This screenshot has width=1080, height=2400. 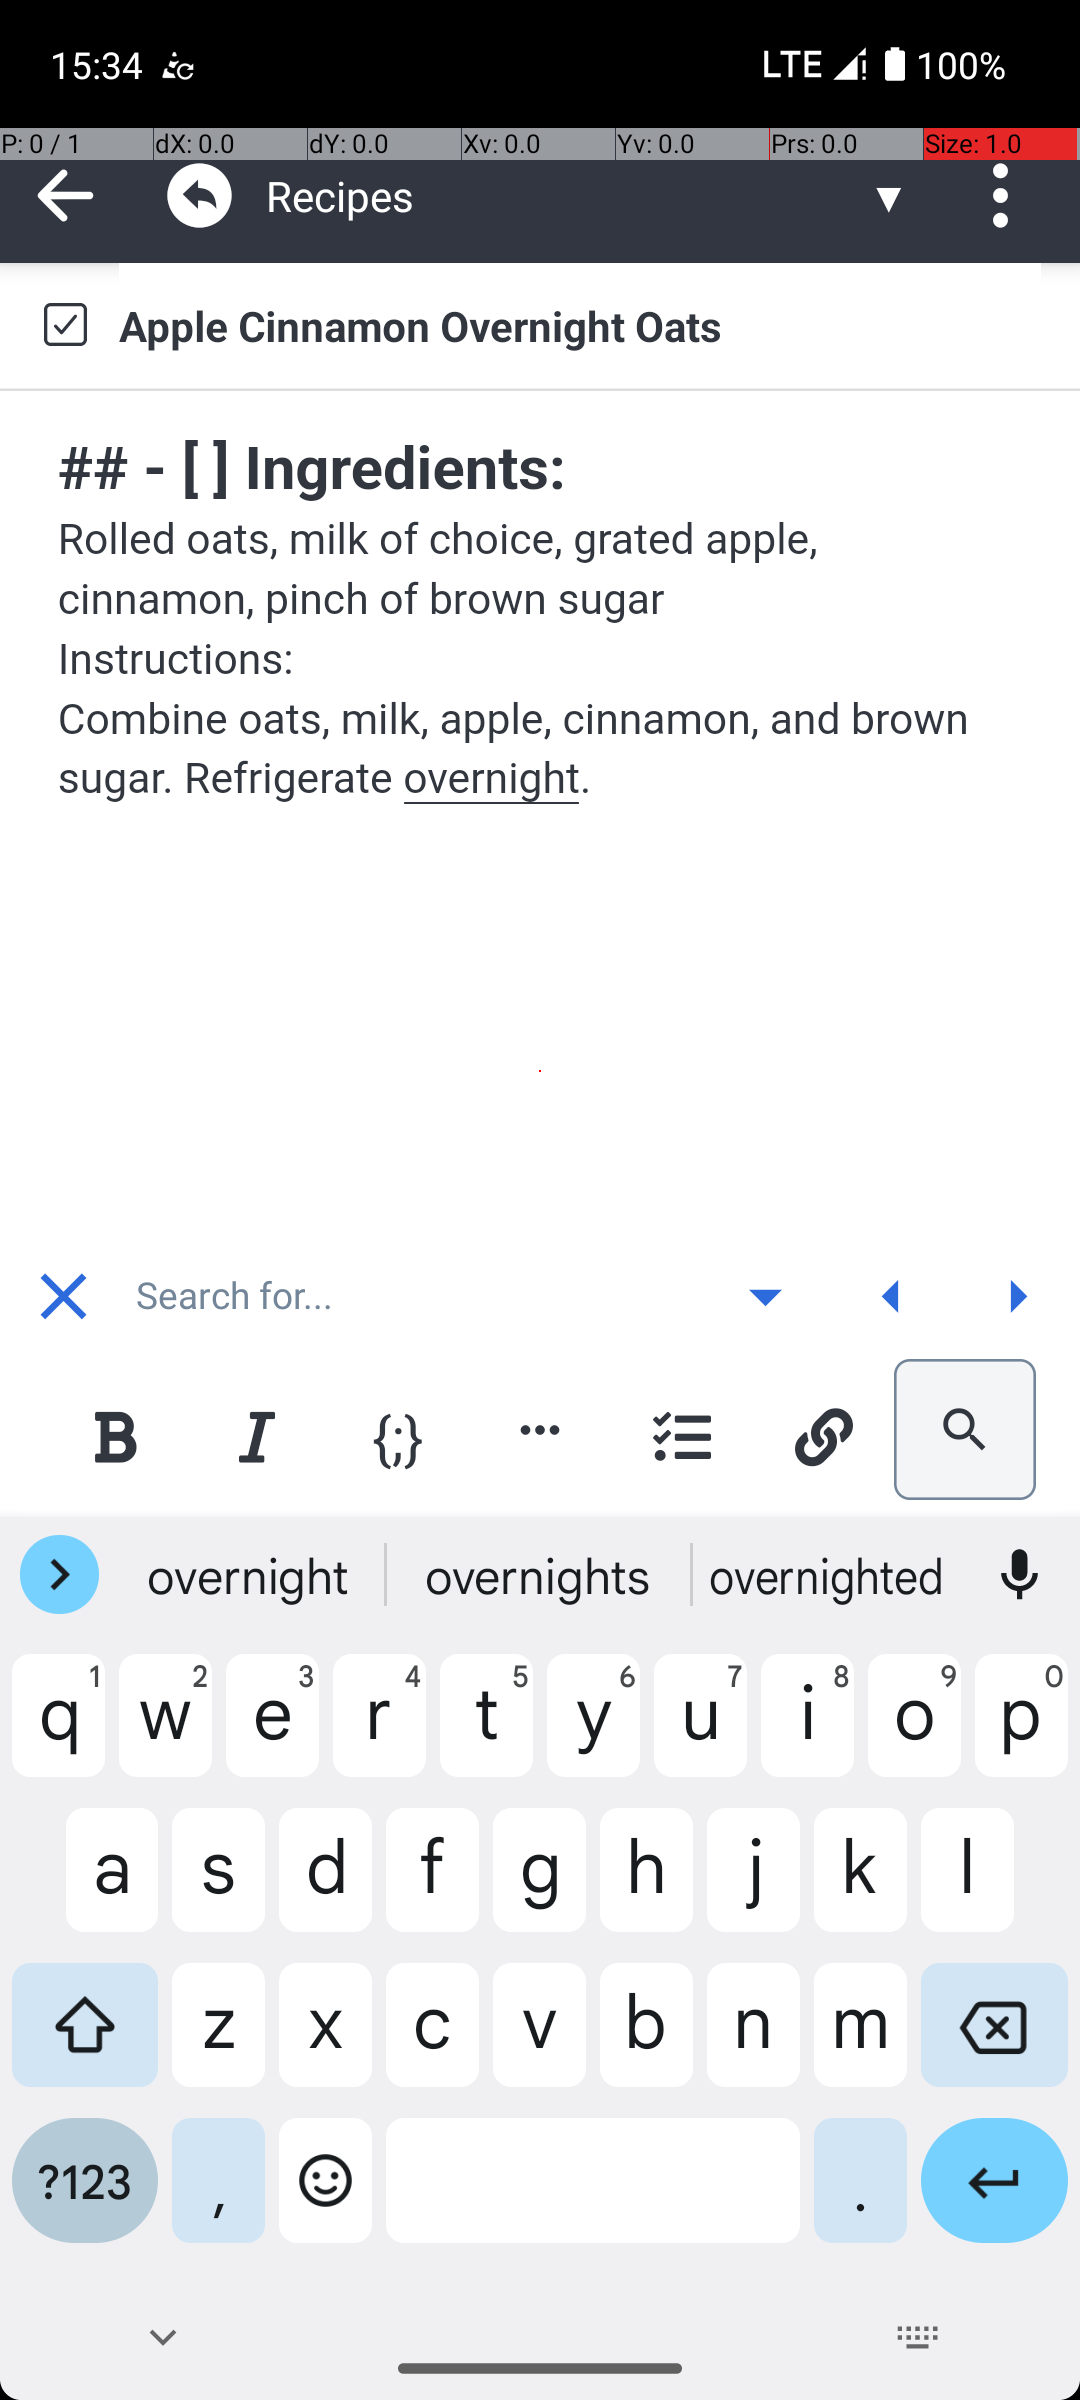 I want to click on overnight, so click(x=251, y=1575).